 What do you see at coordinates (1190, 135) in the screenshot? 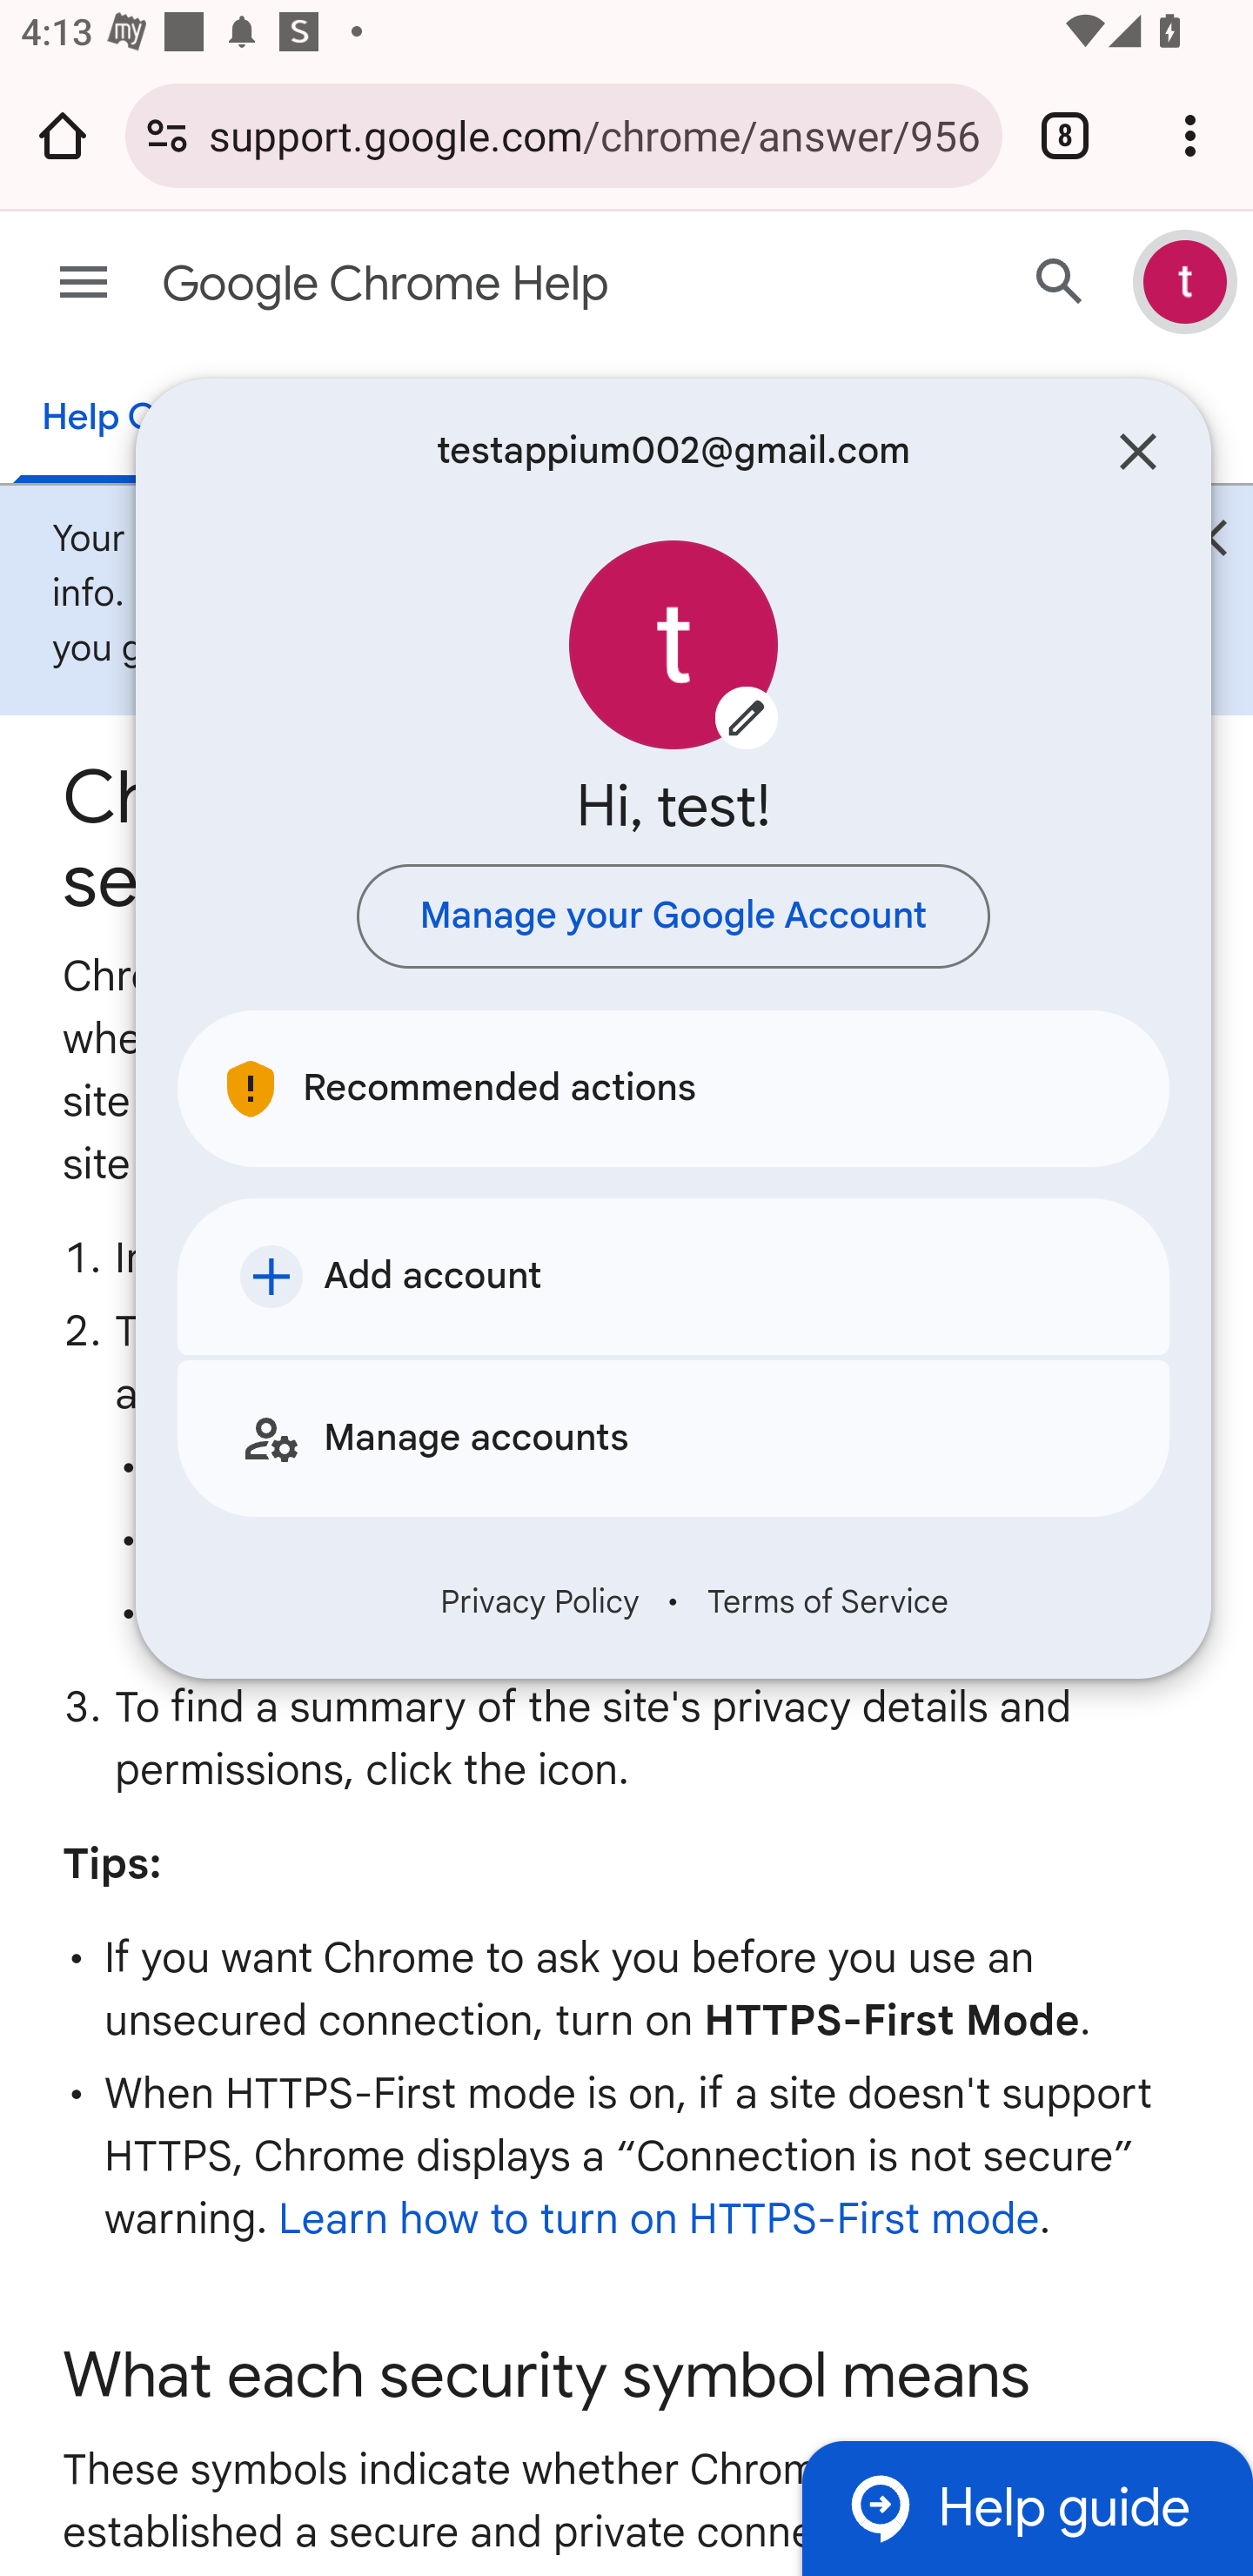
I see `Customize and control Google Chrome` at bounding box center [1190, 135].